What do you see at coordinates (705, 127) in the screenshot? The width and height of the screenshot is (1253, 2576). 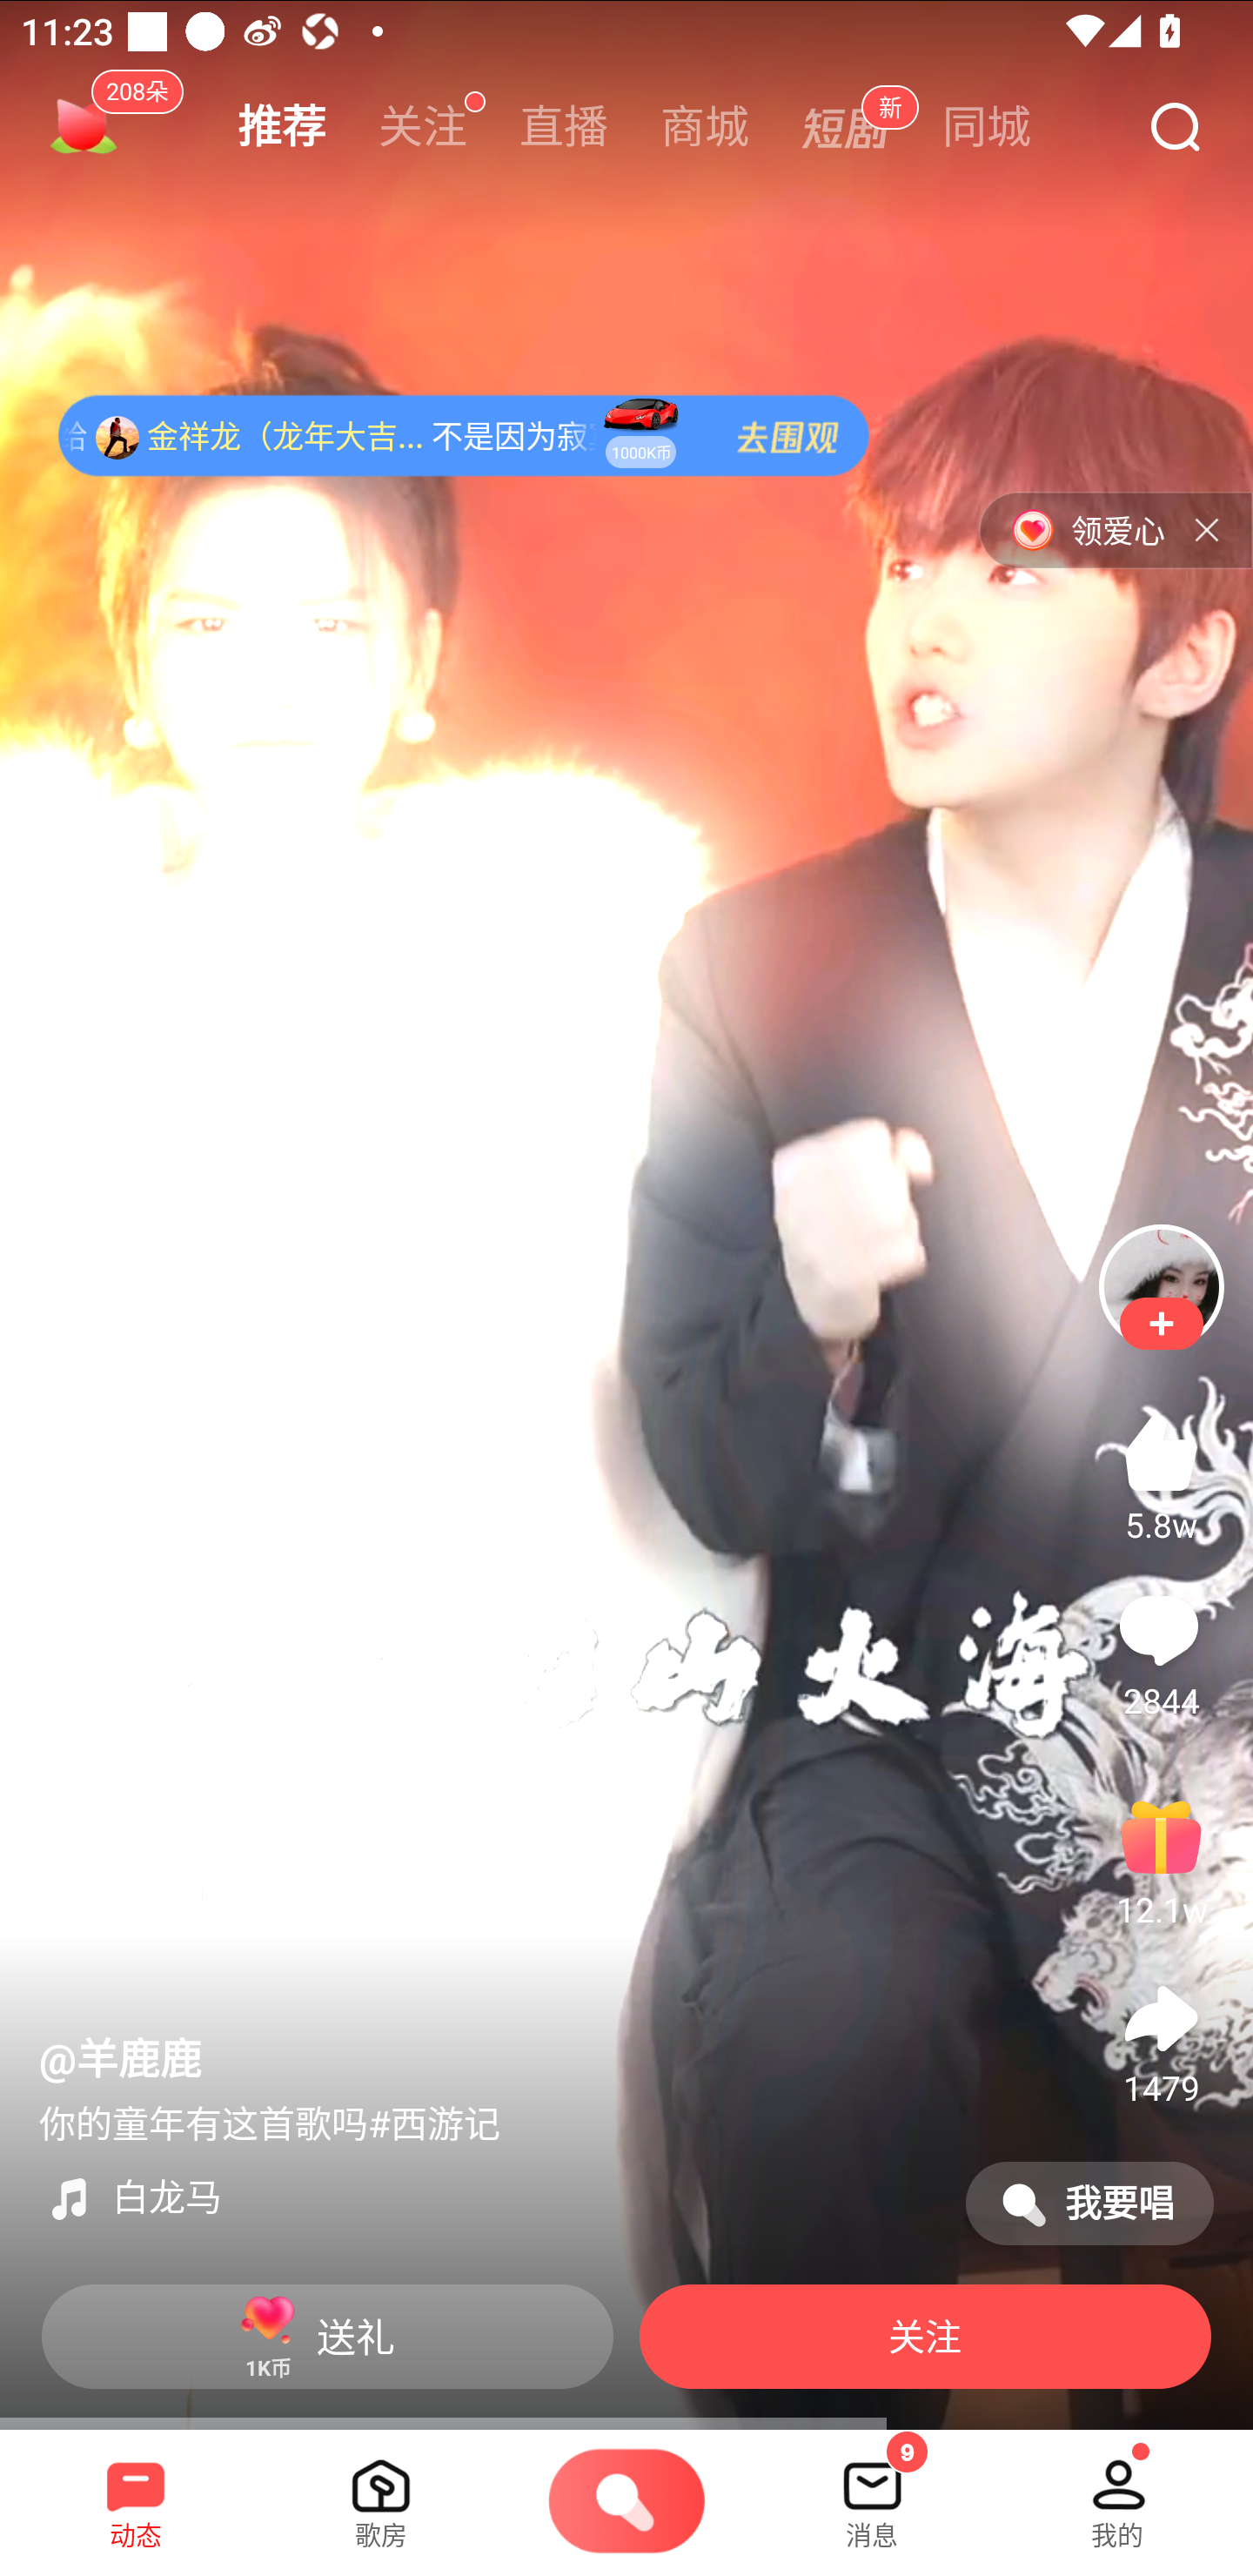 I see `商城` at bounding box center [705, 127].